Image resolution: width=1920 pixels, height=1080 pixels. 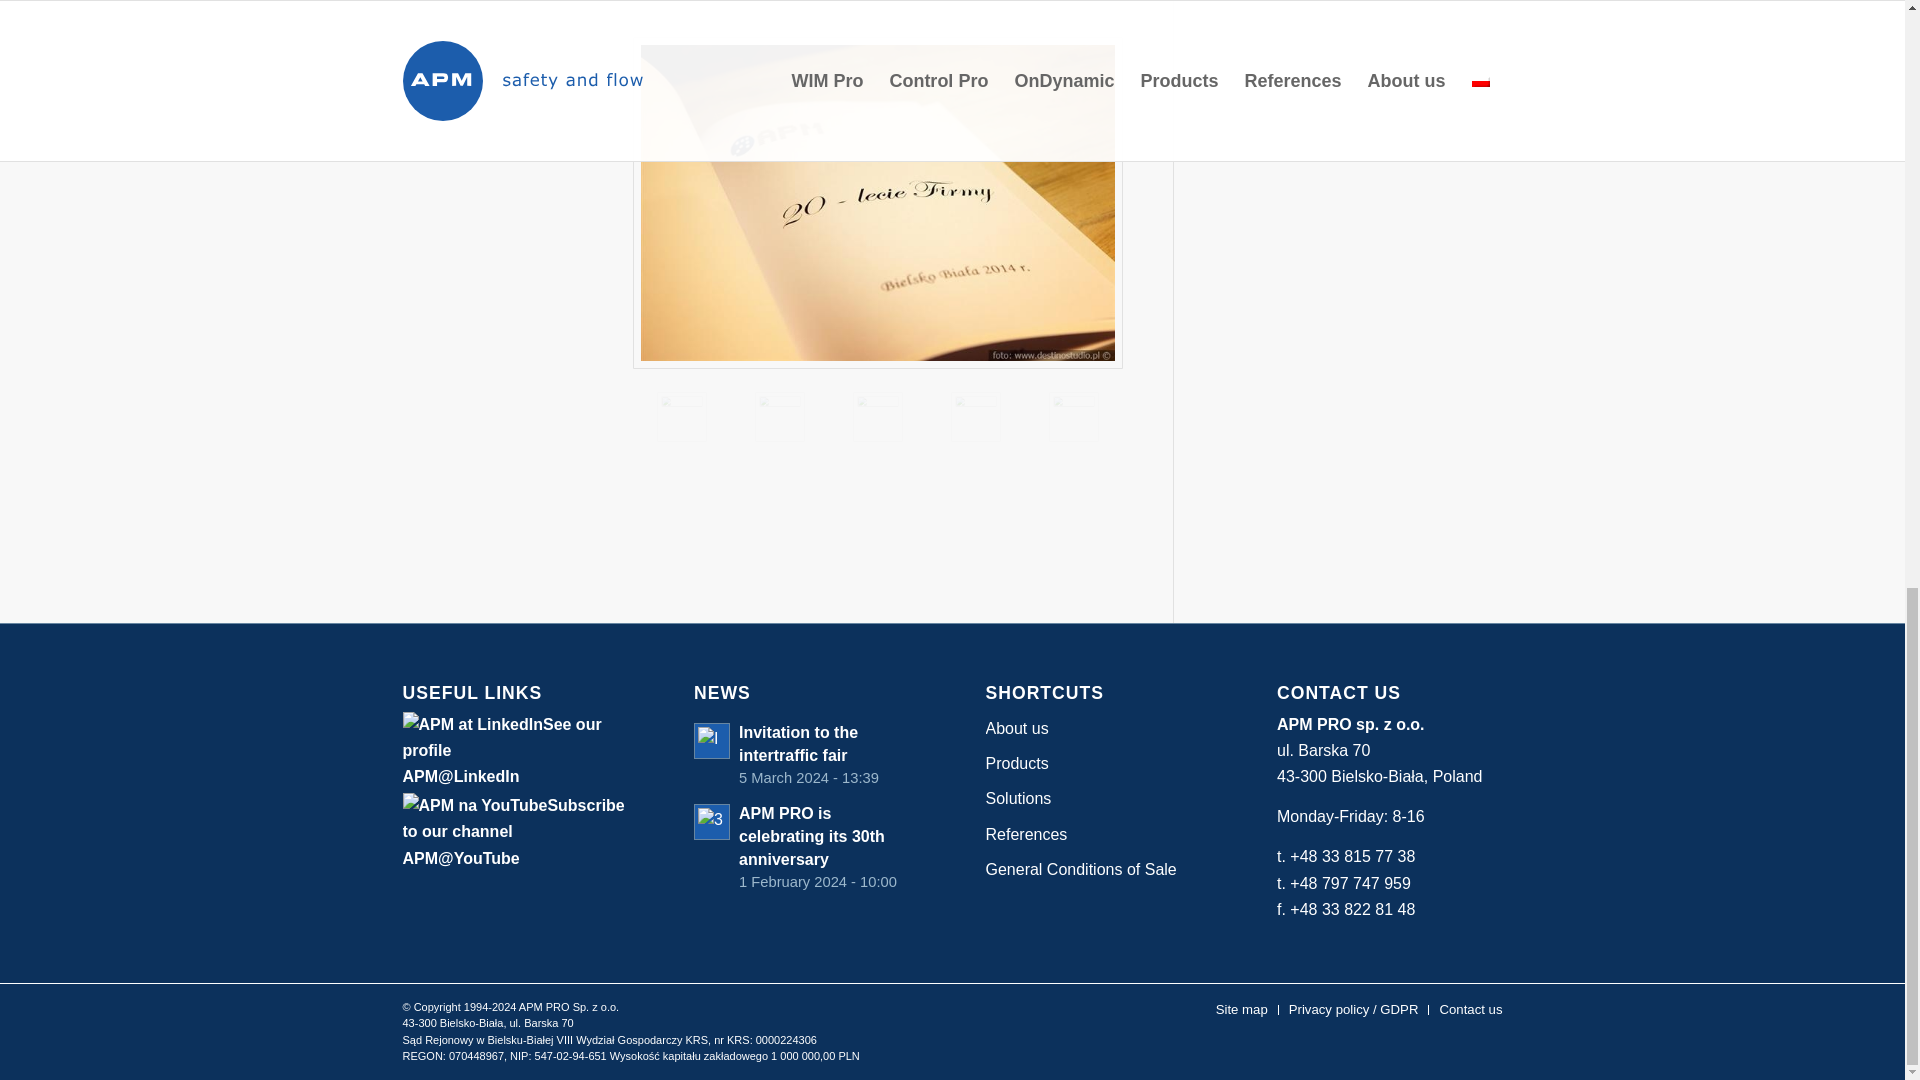 I want to click on Site map, so click(x=1241, y=1010).